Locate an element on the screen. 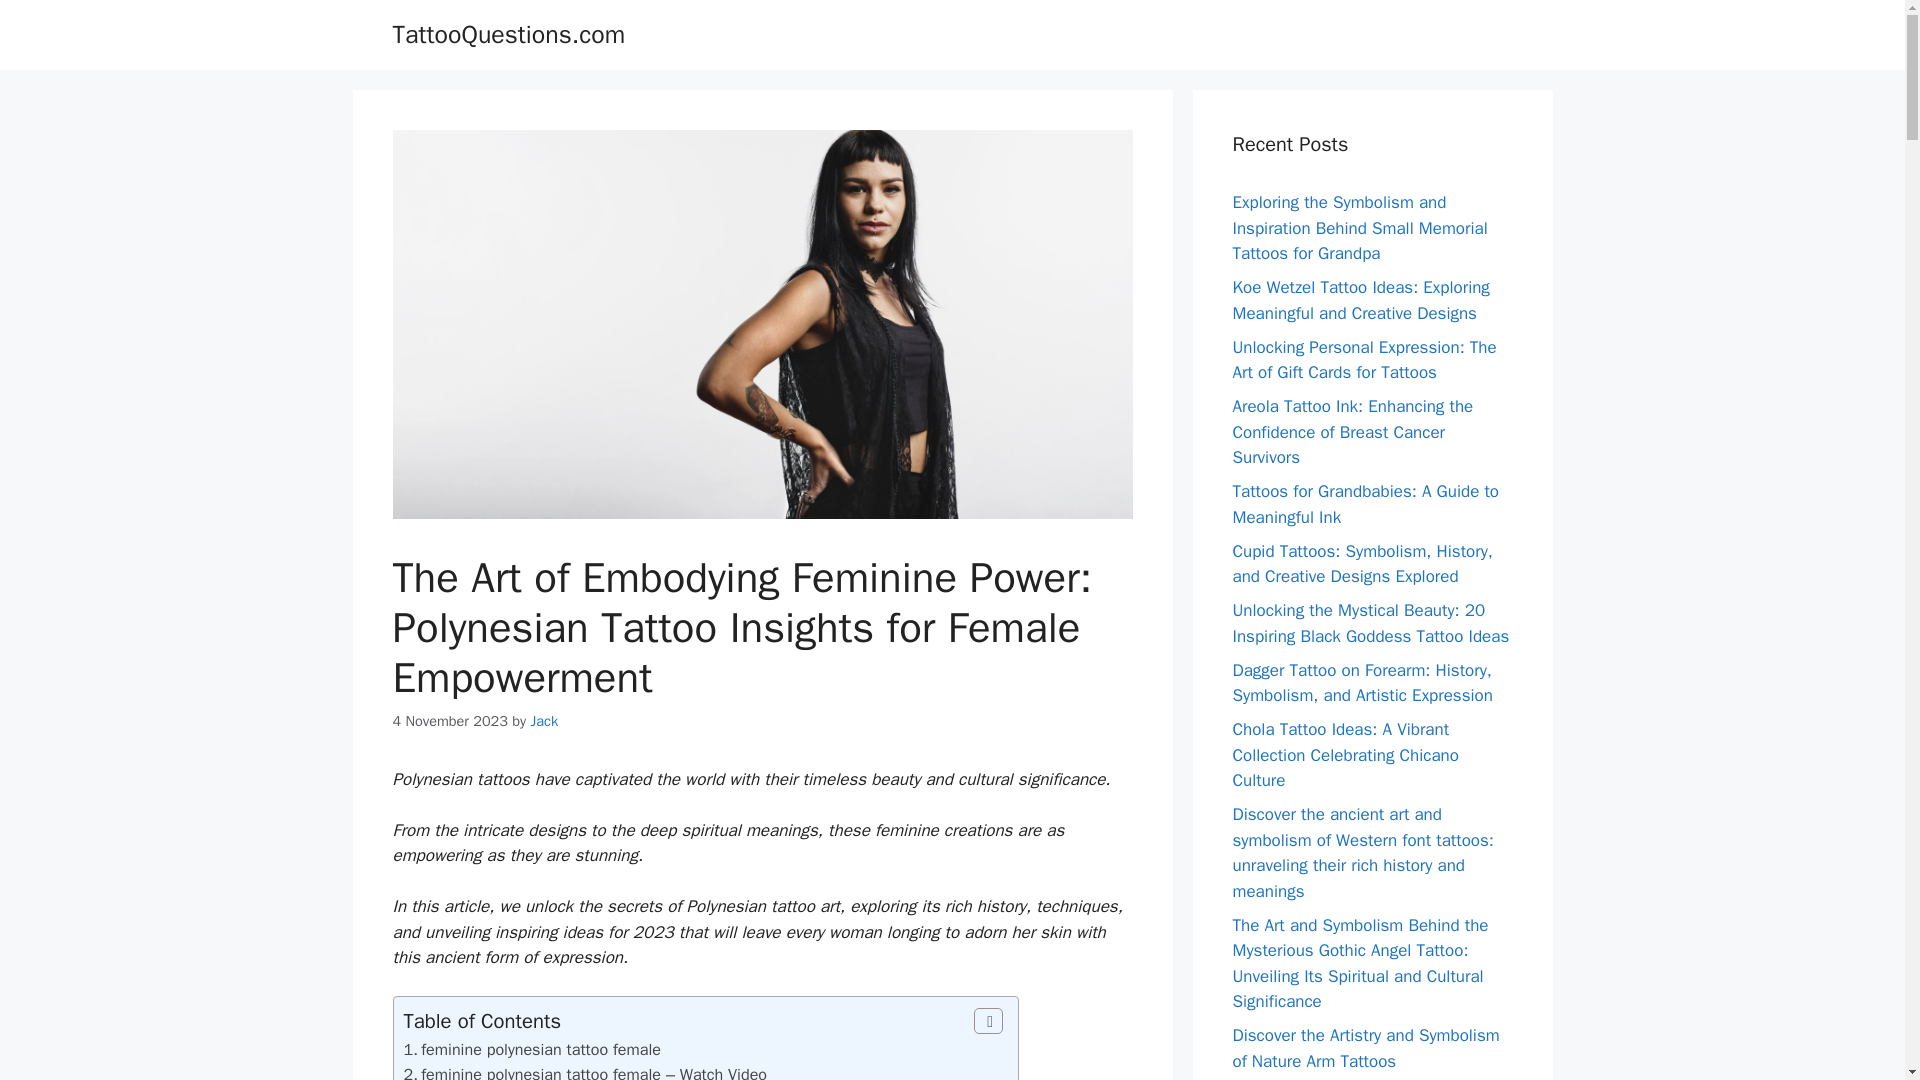 The width and height of the screenshot is (1920, 1080). TattooQuestions.com is located at coordinates (508, 34).